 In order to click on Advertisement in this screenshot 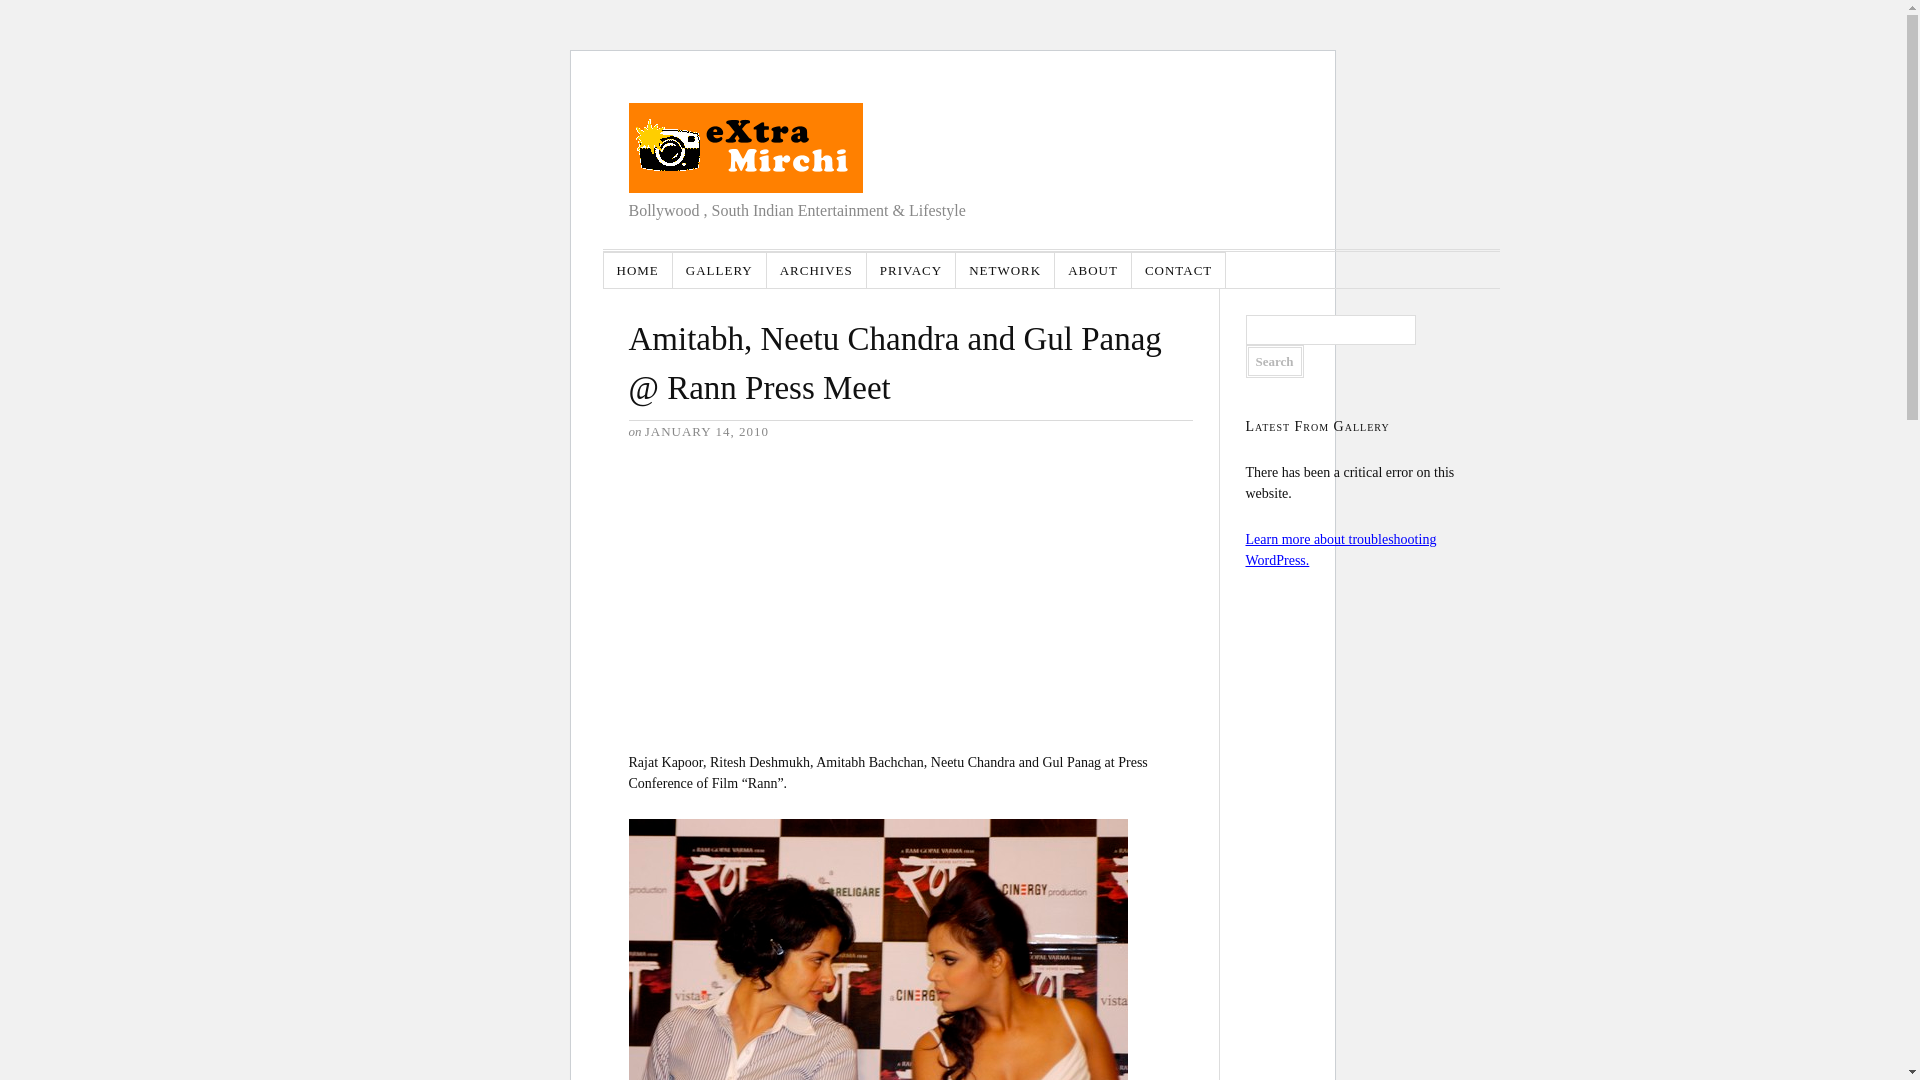, I will do `click(777, 594)`.